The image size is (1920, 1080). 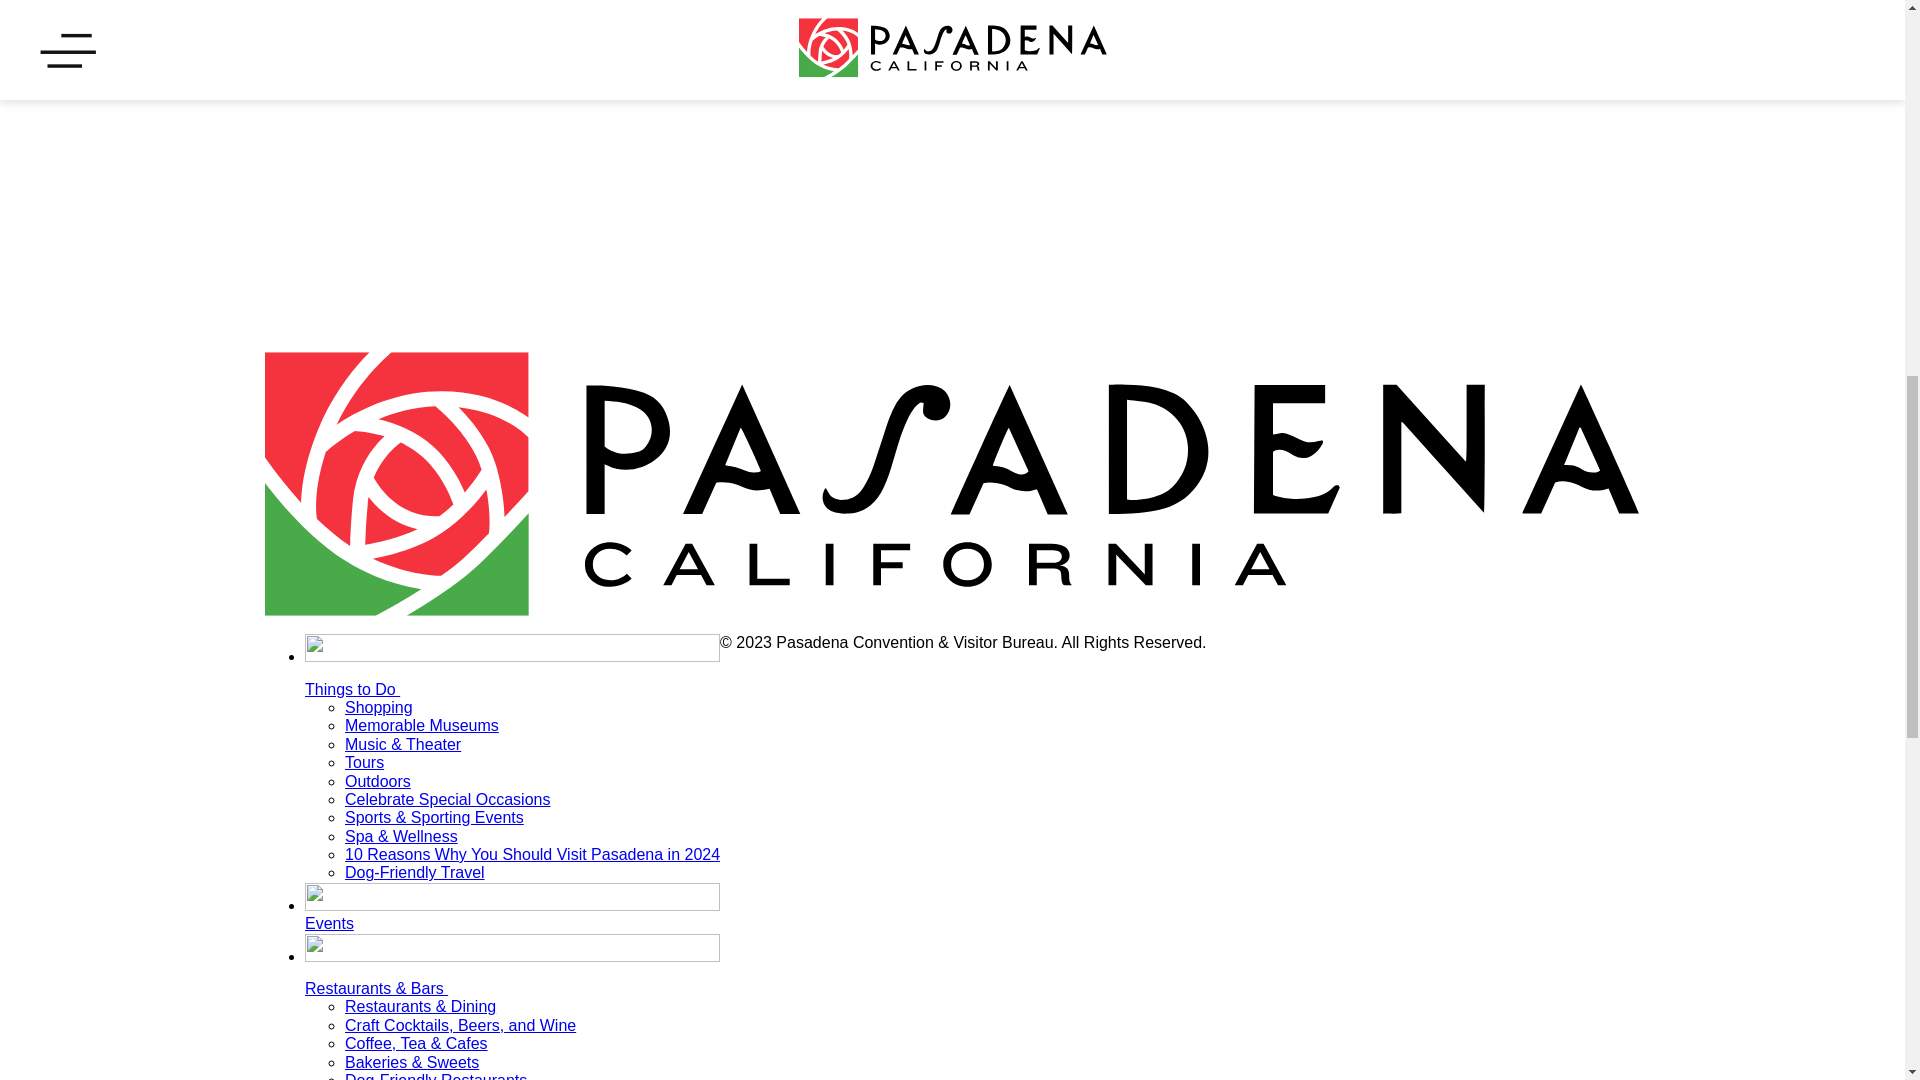 I want to click on Celebrate Special Occasions, so click(x=447, y=798).